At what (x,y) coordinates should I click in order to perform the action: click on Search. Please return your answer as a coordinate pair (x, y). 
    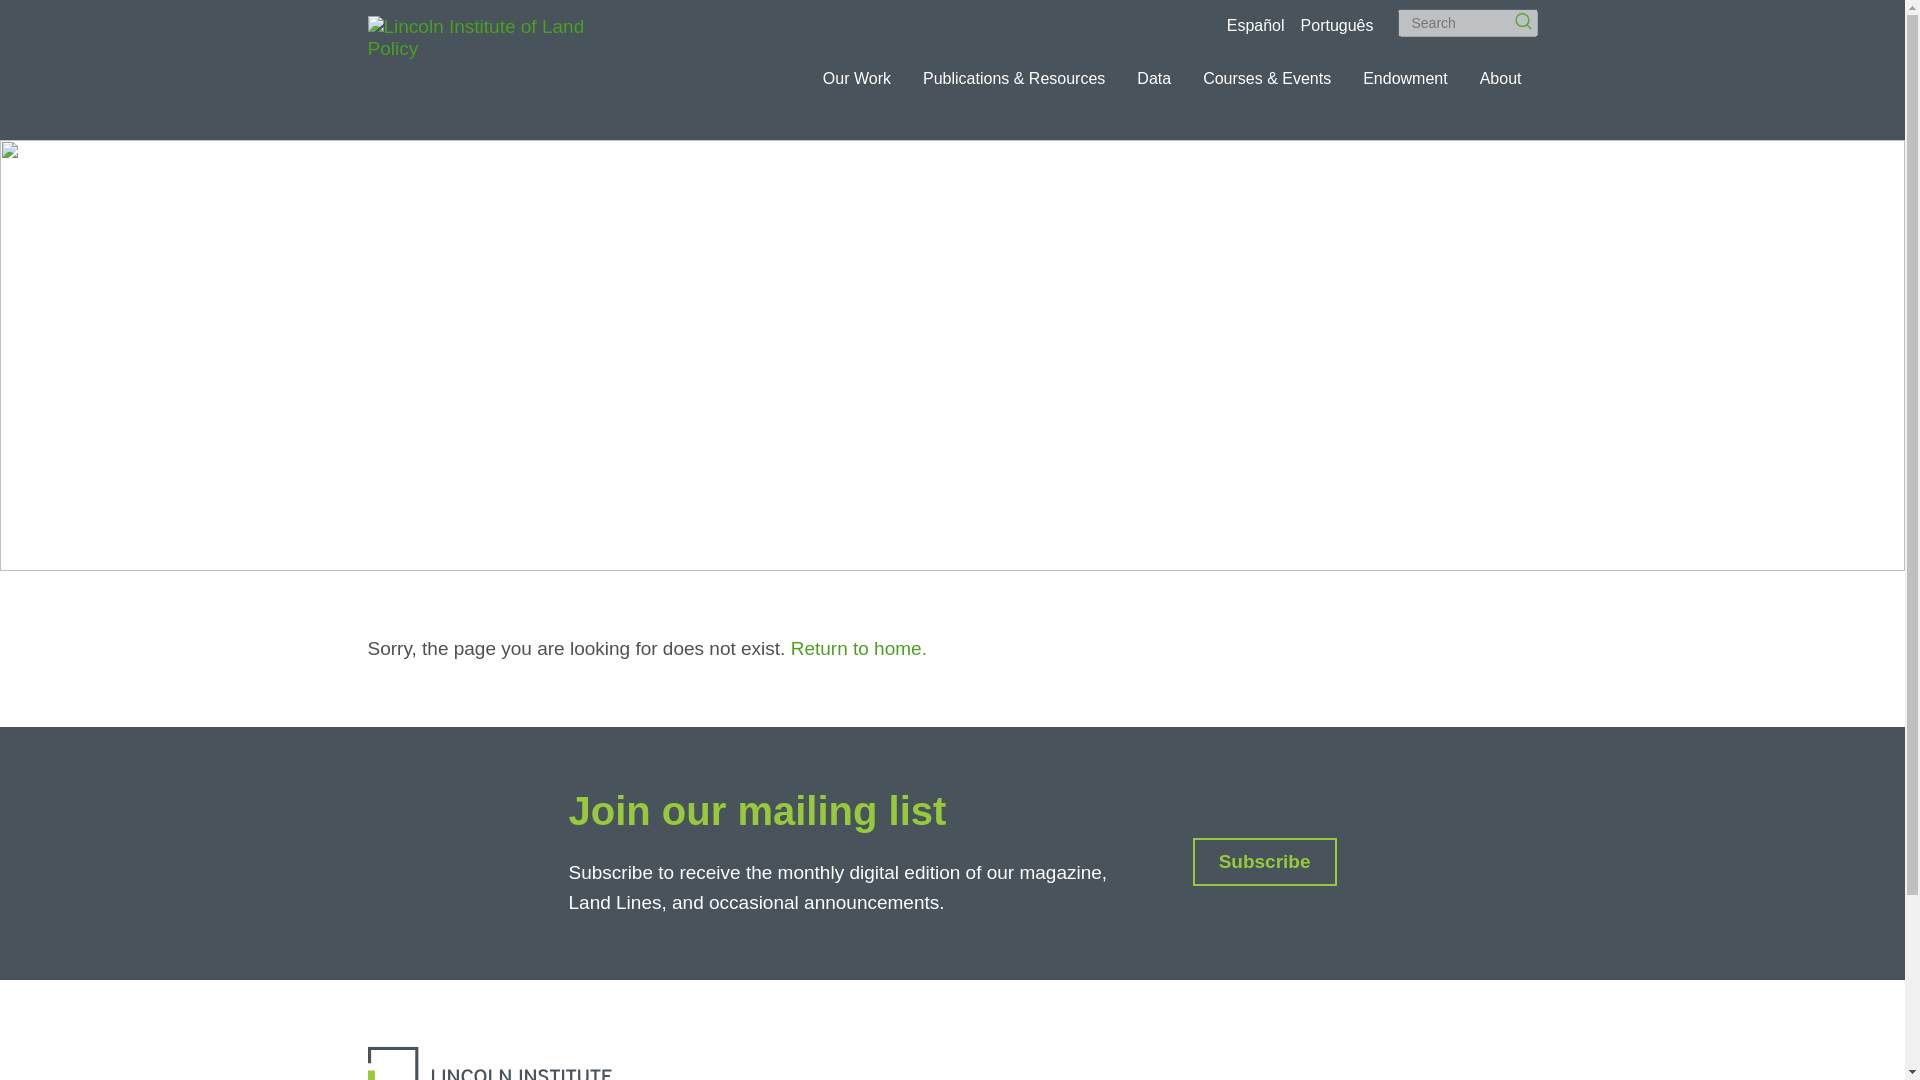
    Looking at the image, I should click on (1516, 15).